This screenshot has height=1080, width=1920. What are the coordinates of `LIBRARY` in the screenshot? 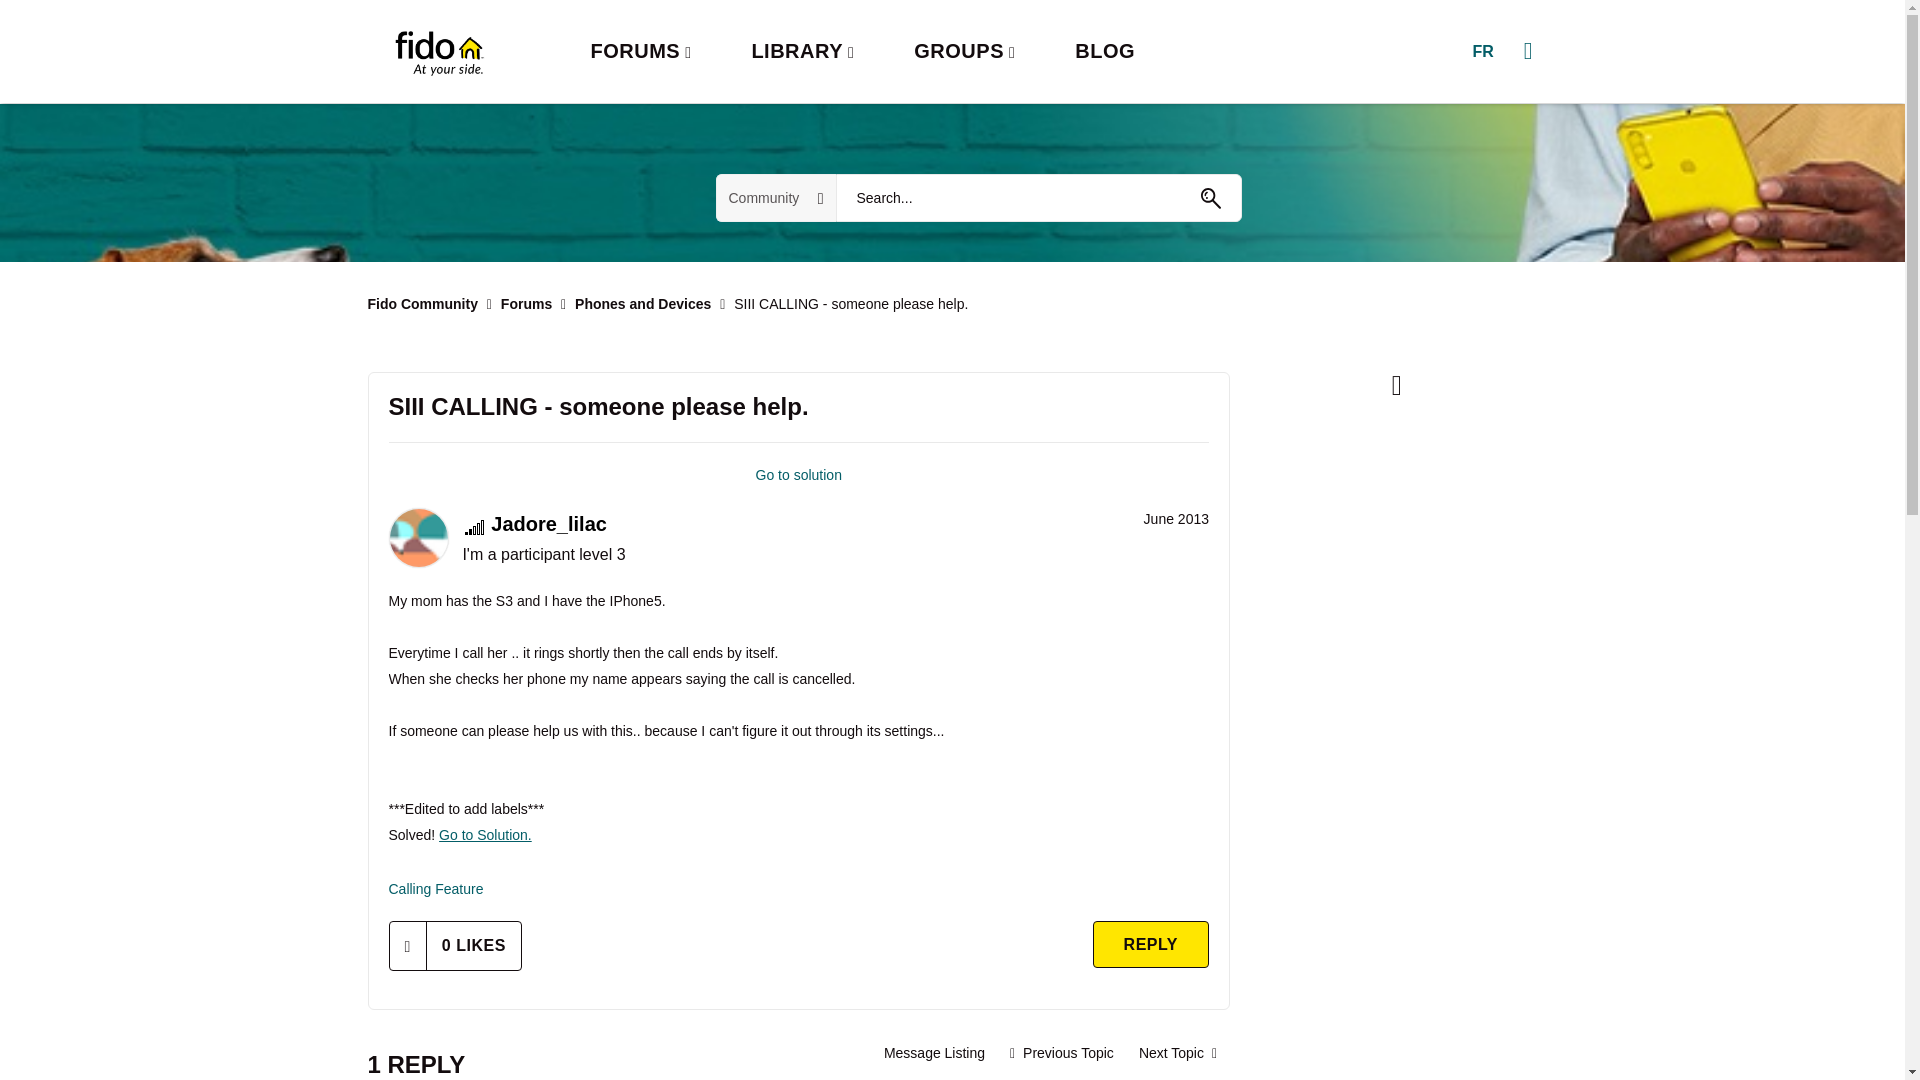 It's located at (802, 52).